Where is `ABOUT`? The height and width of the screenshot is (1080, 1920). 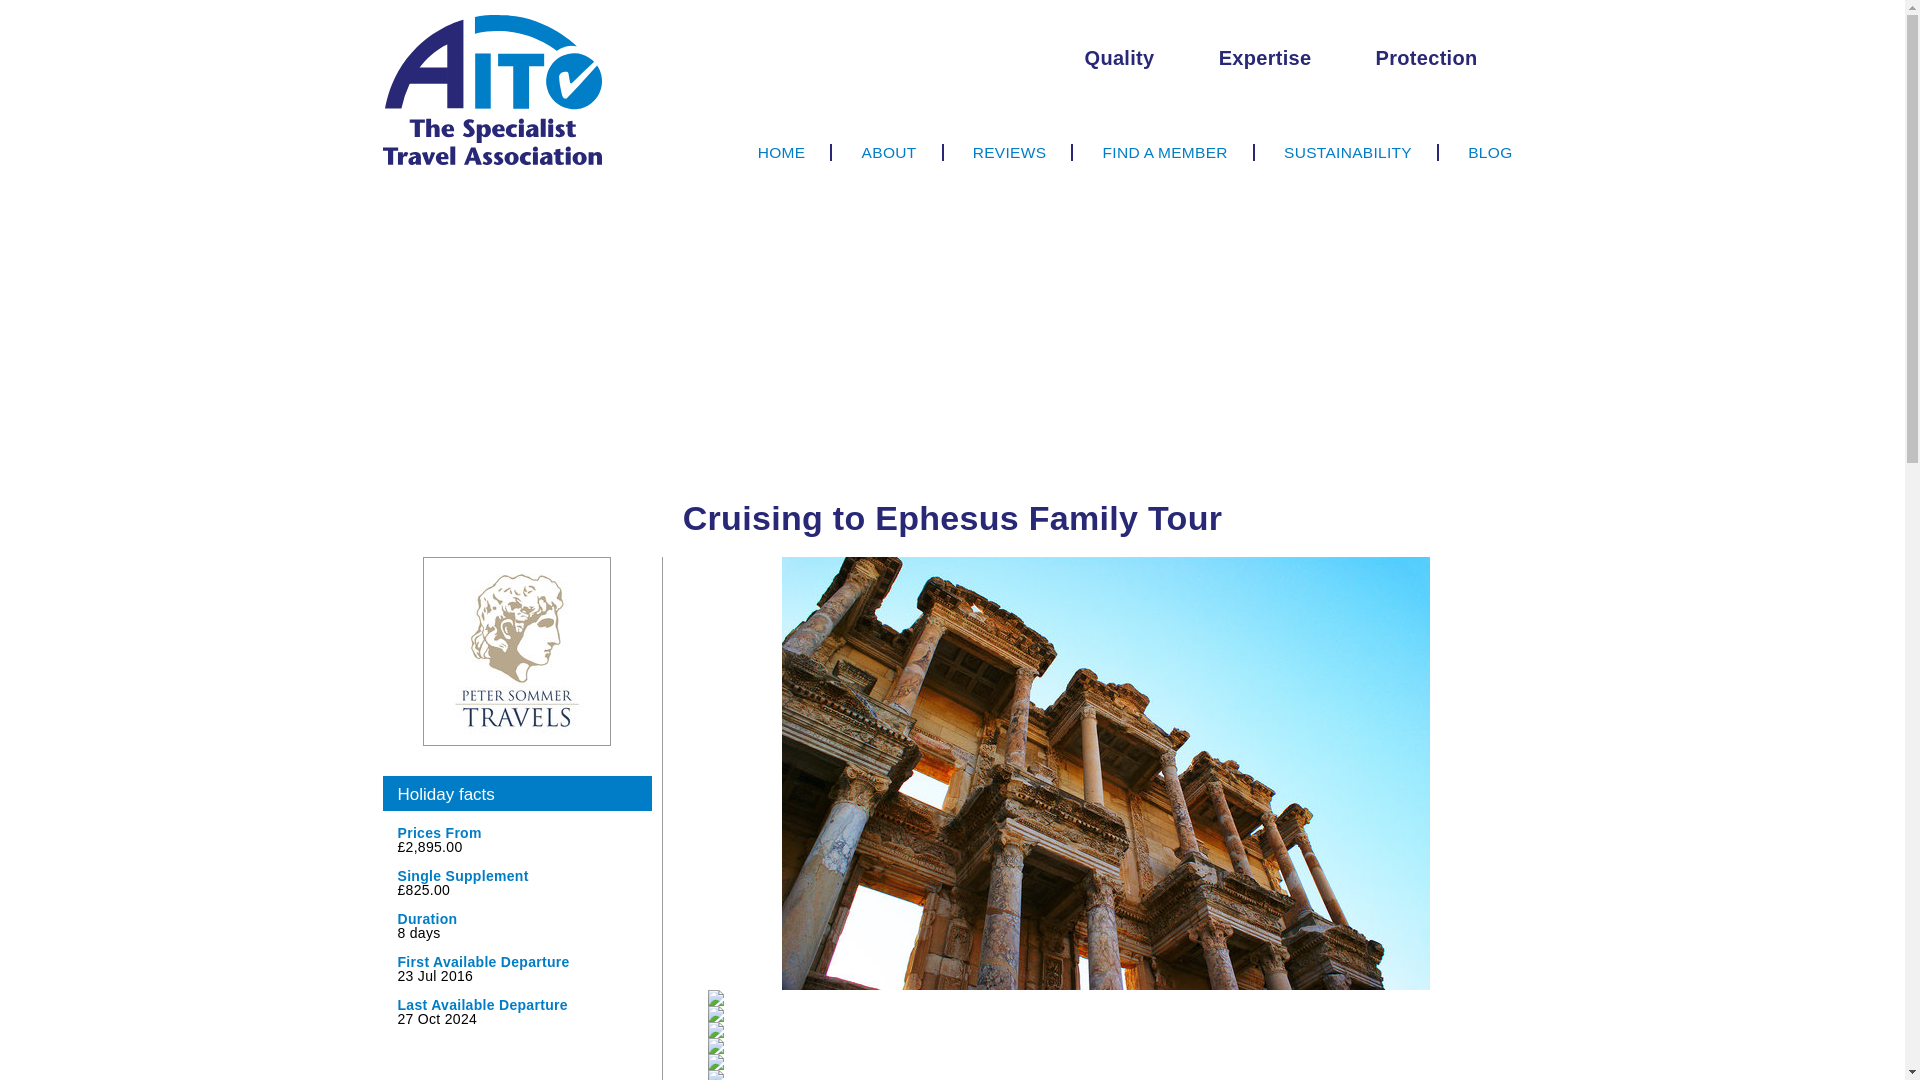
ABOUT is located at coordinates (890, 152).